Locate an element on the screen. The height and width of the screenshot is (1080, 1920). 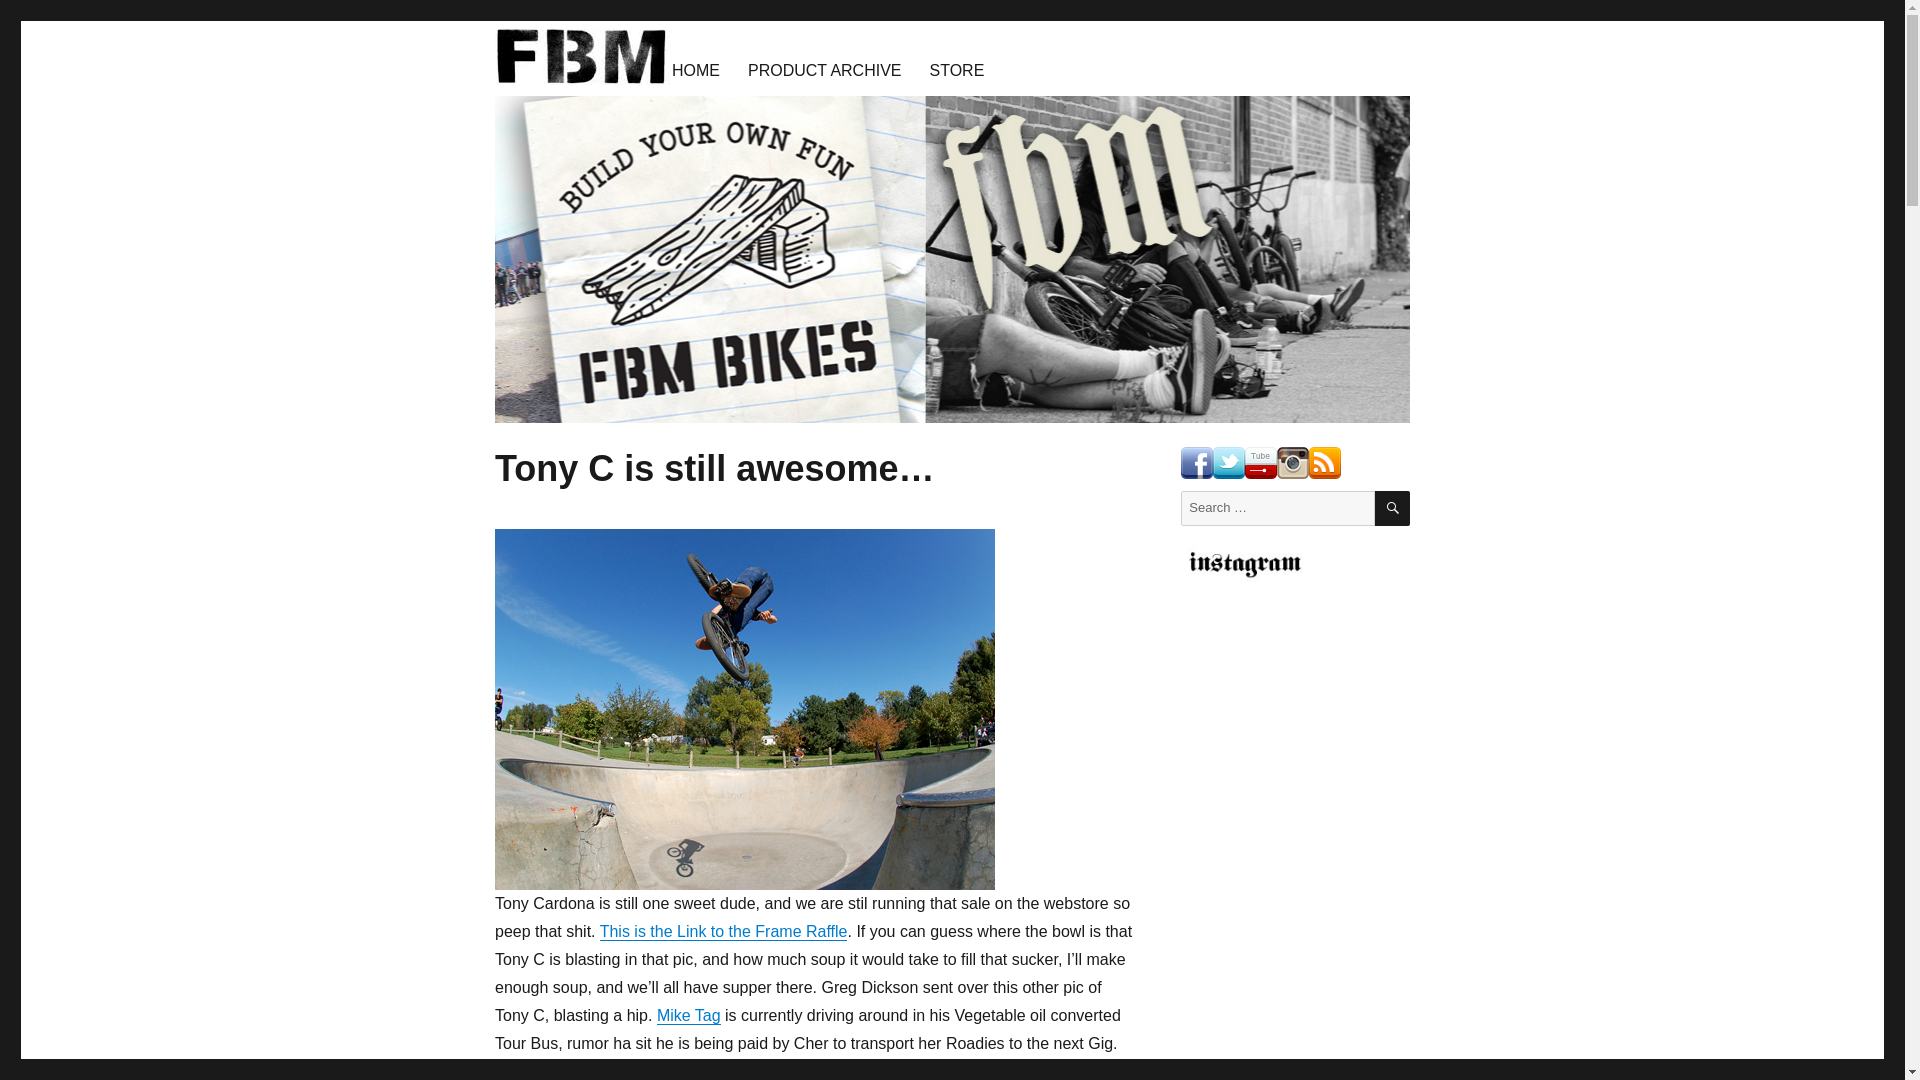
facebook is located at coordinates (1196, 463).